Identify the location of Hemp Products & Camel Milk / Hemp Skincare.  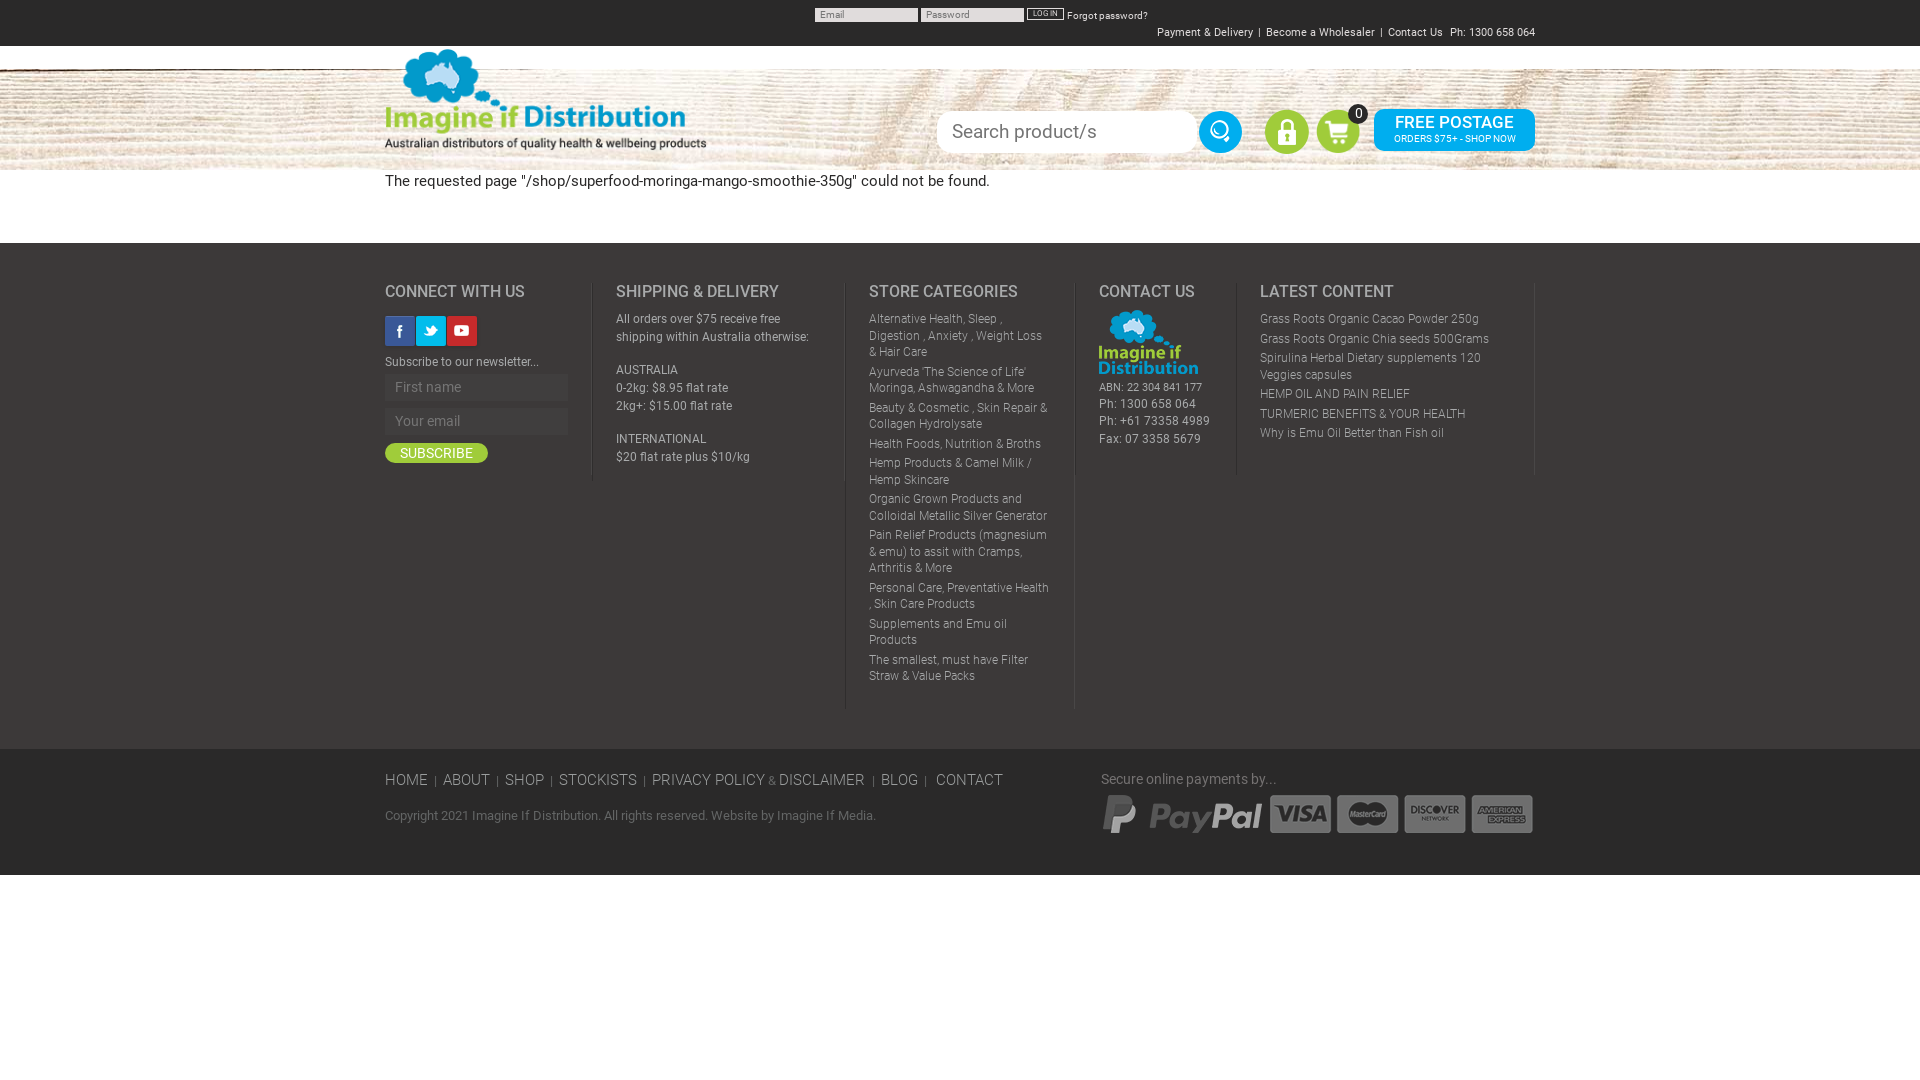
(950, 472).